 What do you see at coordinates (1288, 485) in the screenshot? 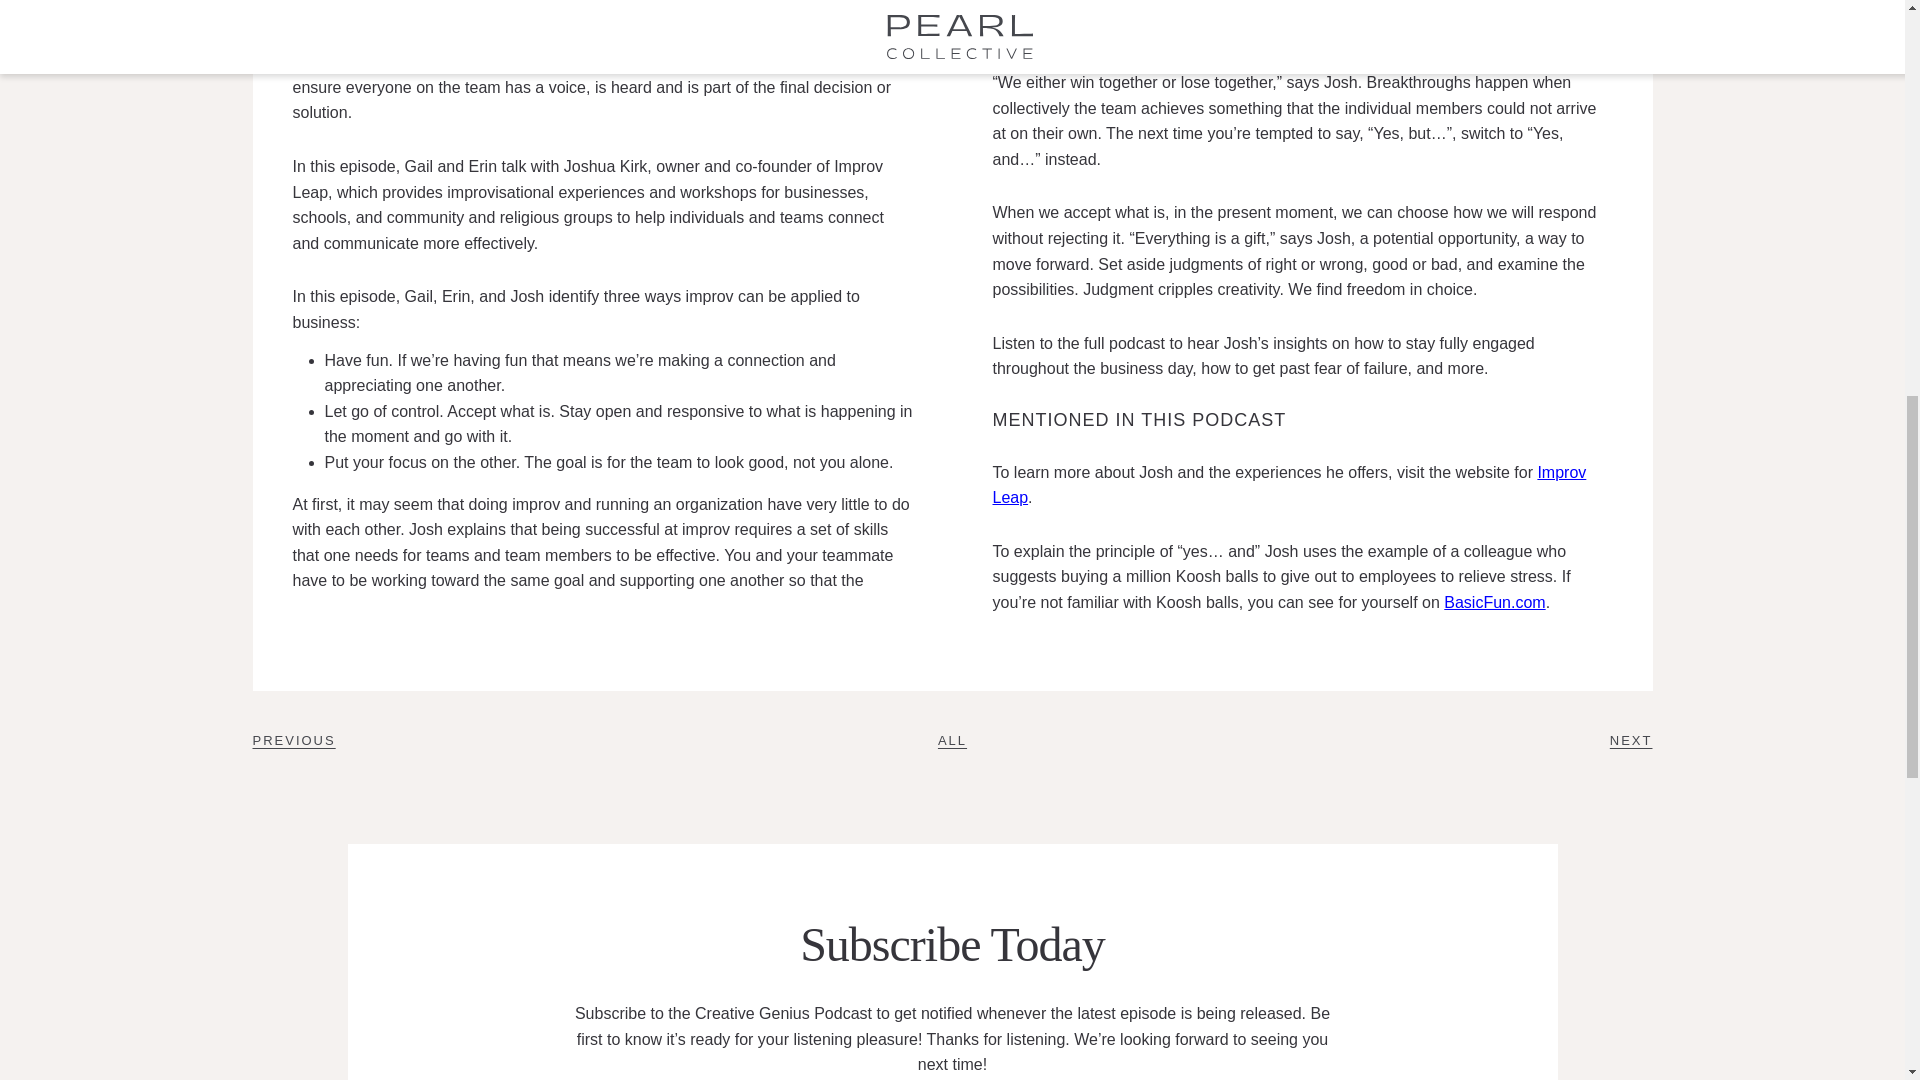
I see `Improv Leap` at bounding box center [1288, 485].